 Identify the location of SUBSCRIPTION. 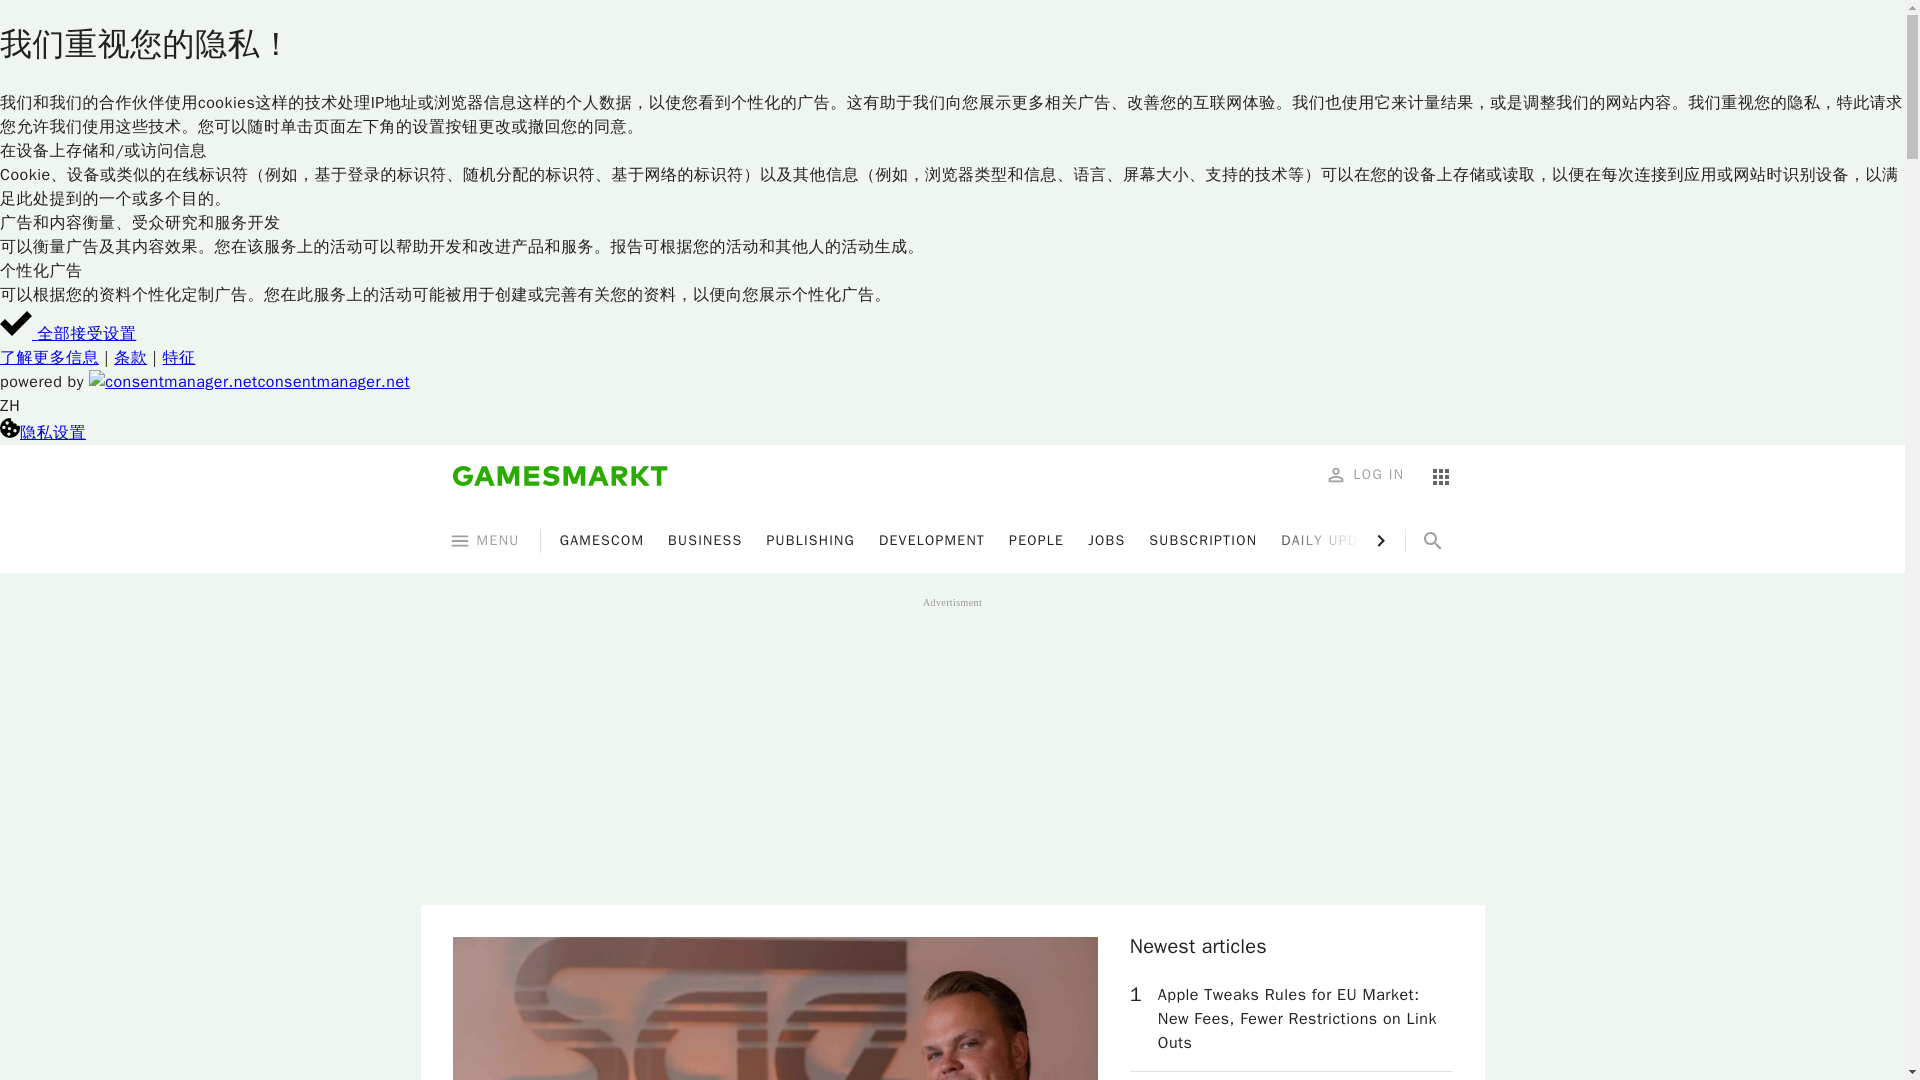
(1202, 540).